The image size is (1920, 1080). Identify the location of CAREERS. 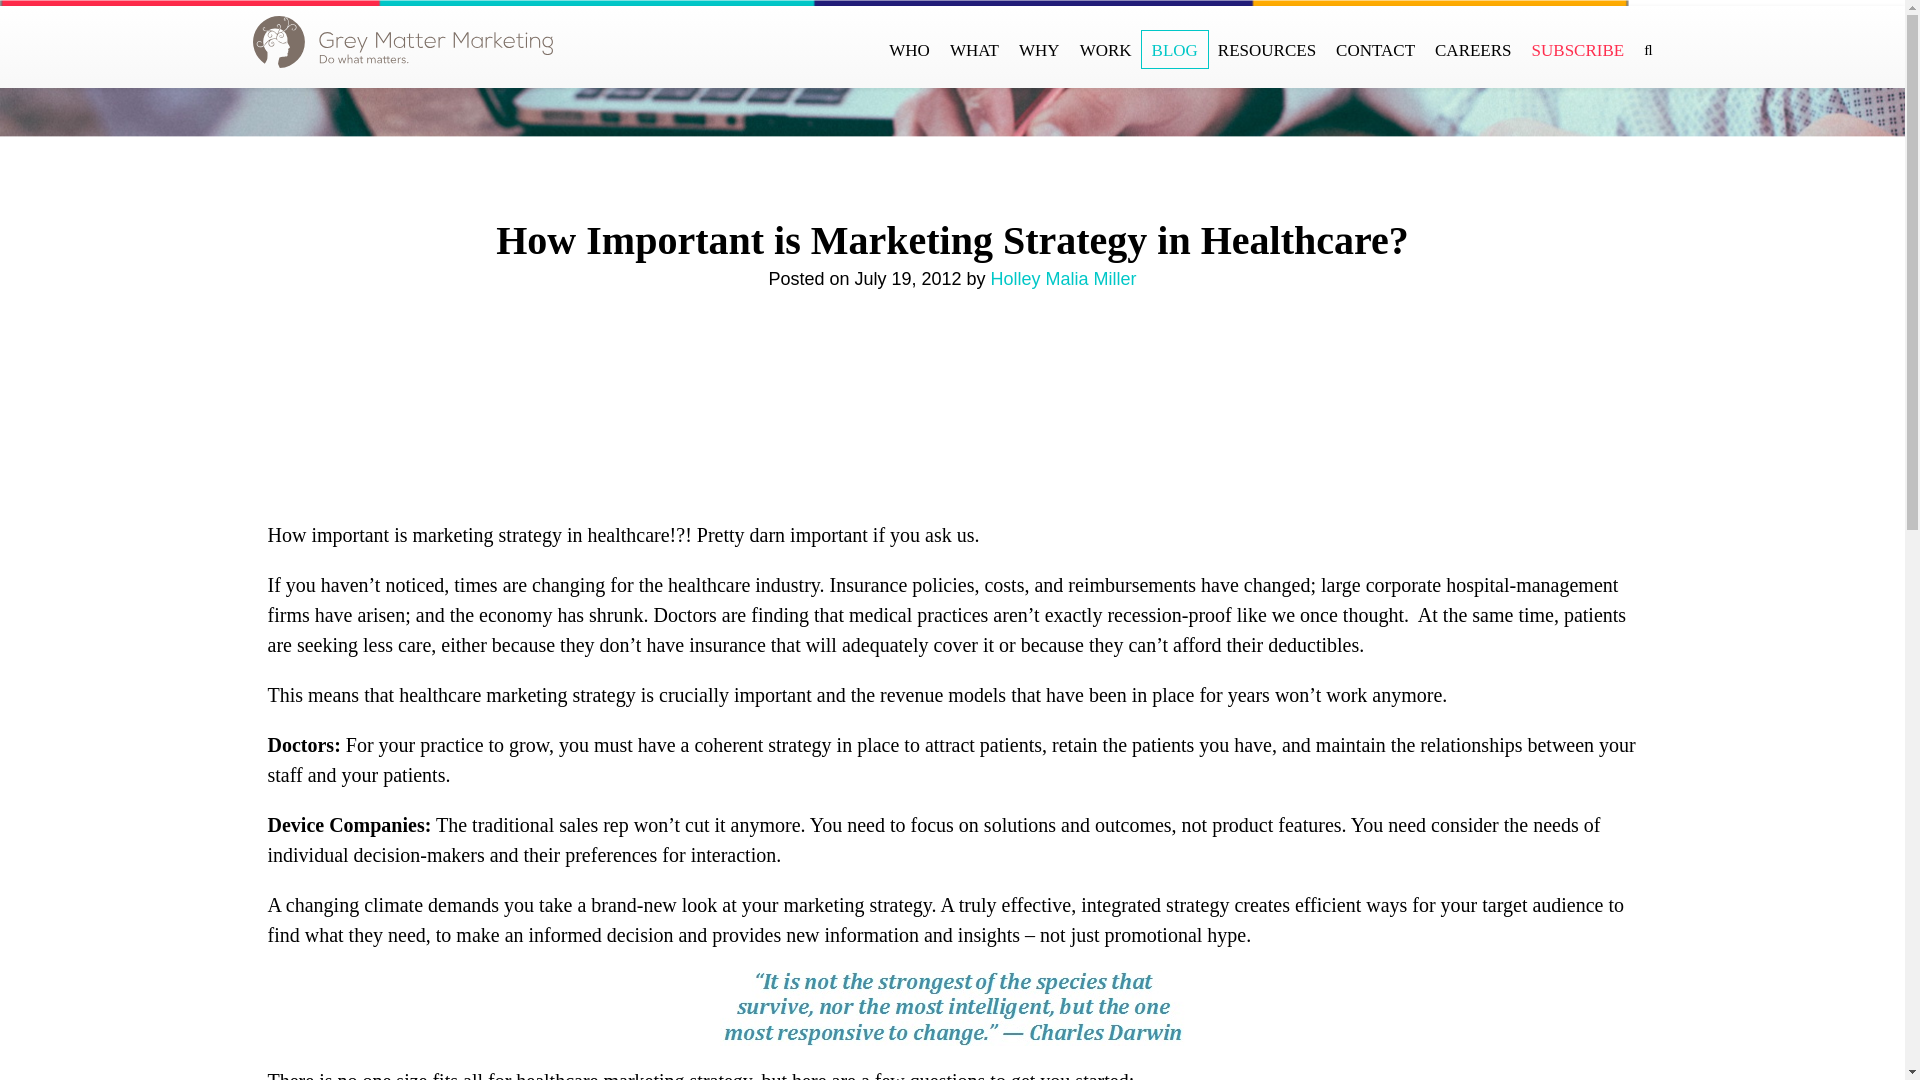
(1473, 50).